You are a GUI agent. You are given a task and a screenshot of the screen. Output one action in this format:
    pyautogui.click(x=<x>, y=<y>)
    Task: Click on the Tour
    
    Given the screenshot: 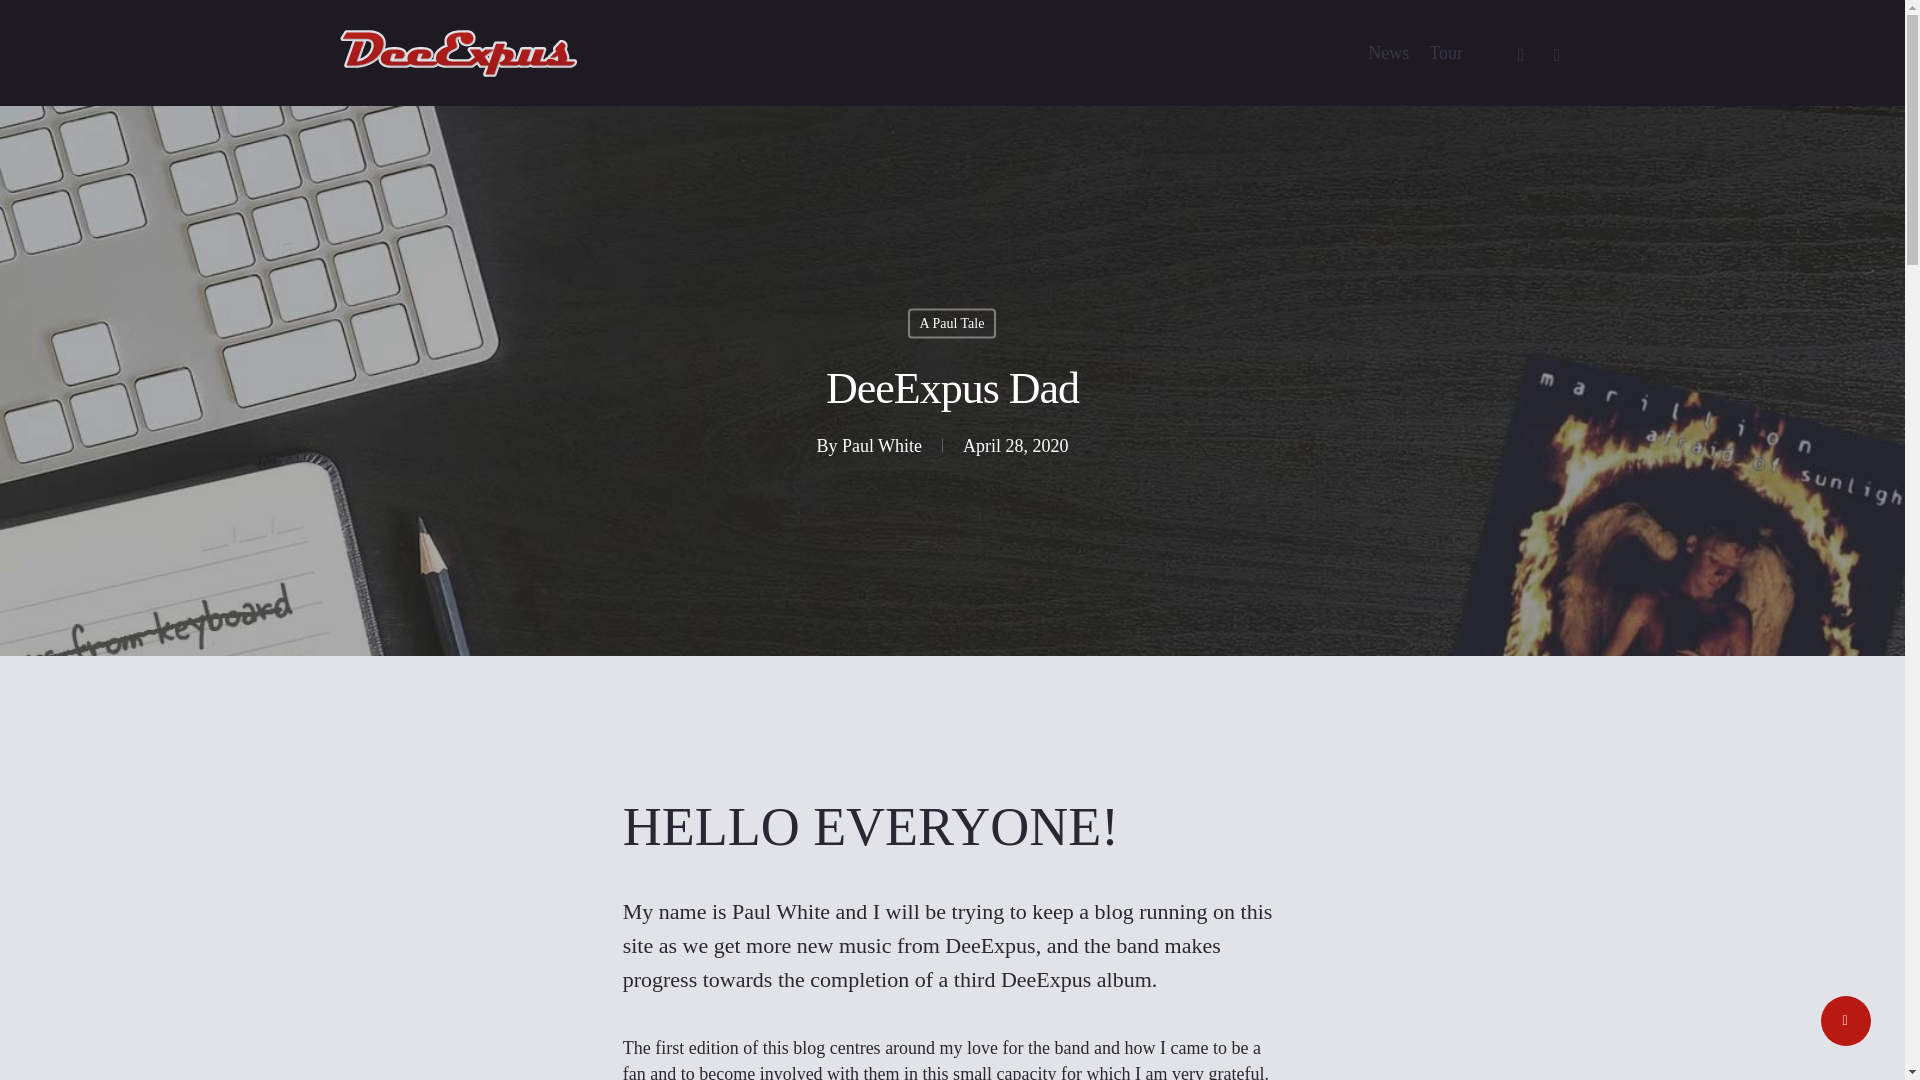 What is the action you would take?
    pyautogui.click(x=1446, y=52)
    